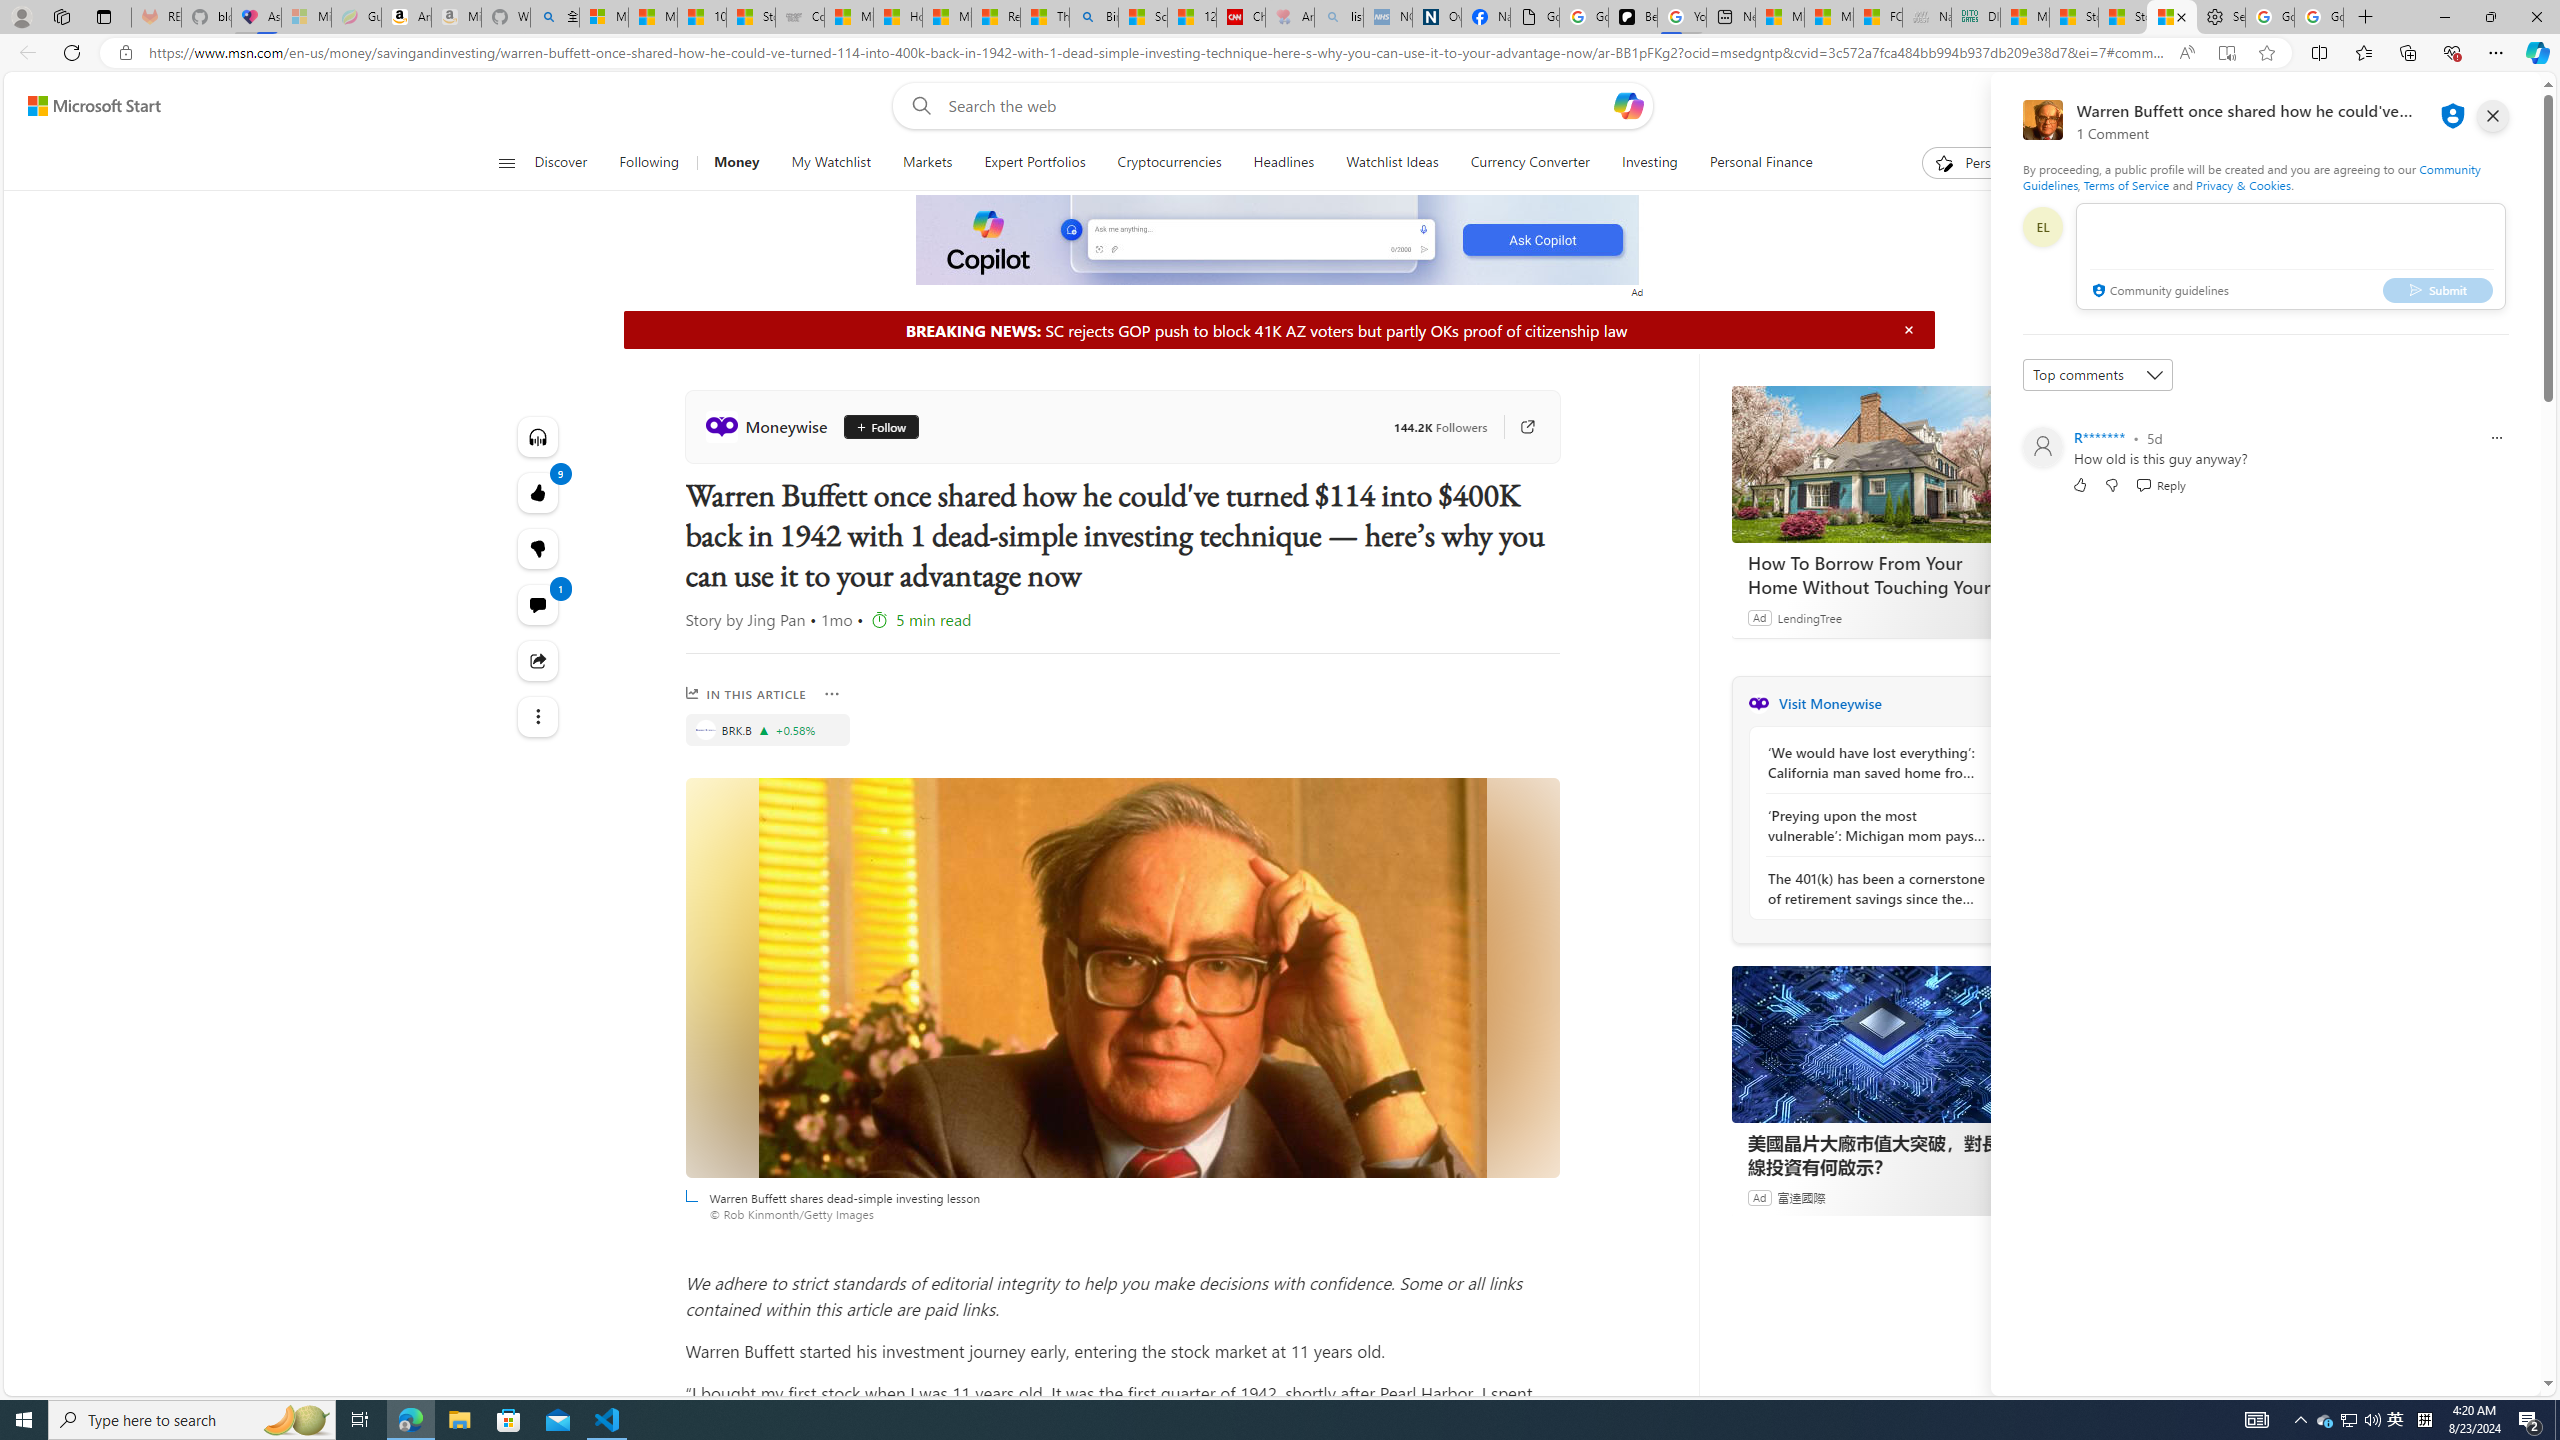 Image resolution: width=2560 pixels, height=1440 pixels. I want to click on Navy Quest, so click(1927, 17).